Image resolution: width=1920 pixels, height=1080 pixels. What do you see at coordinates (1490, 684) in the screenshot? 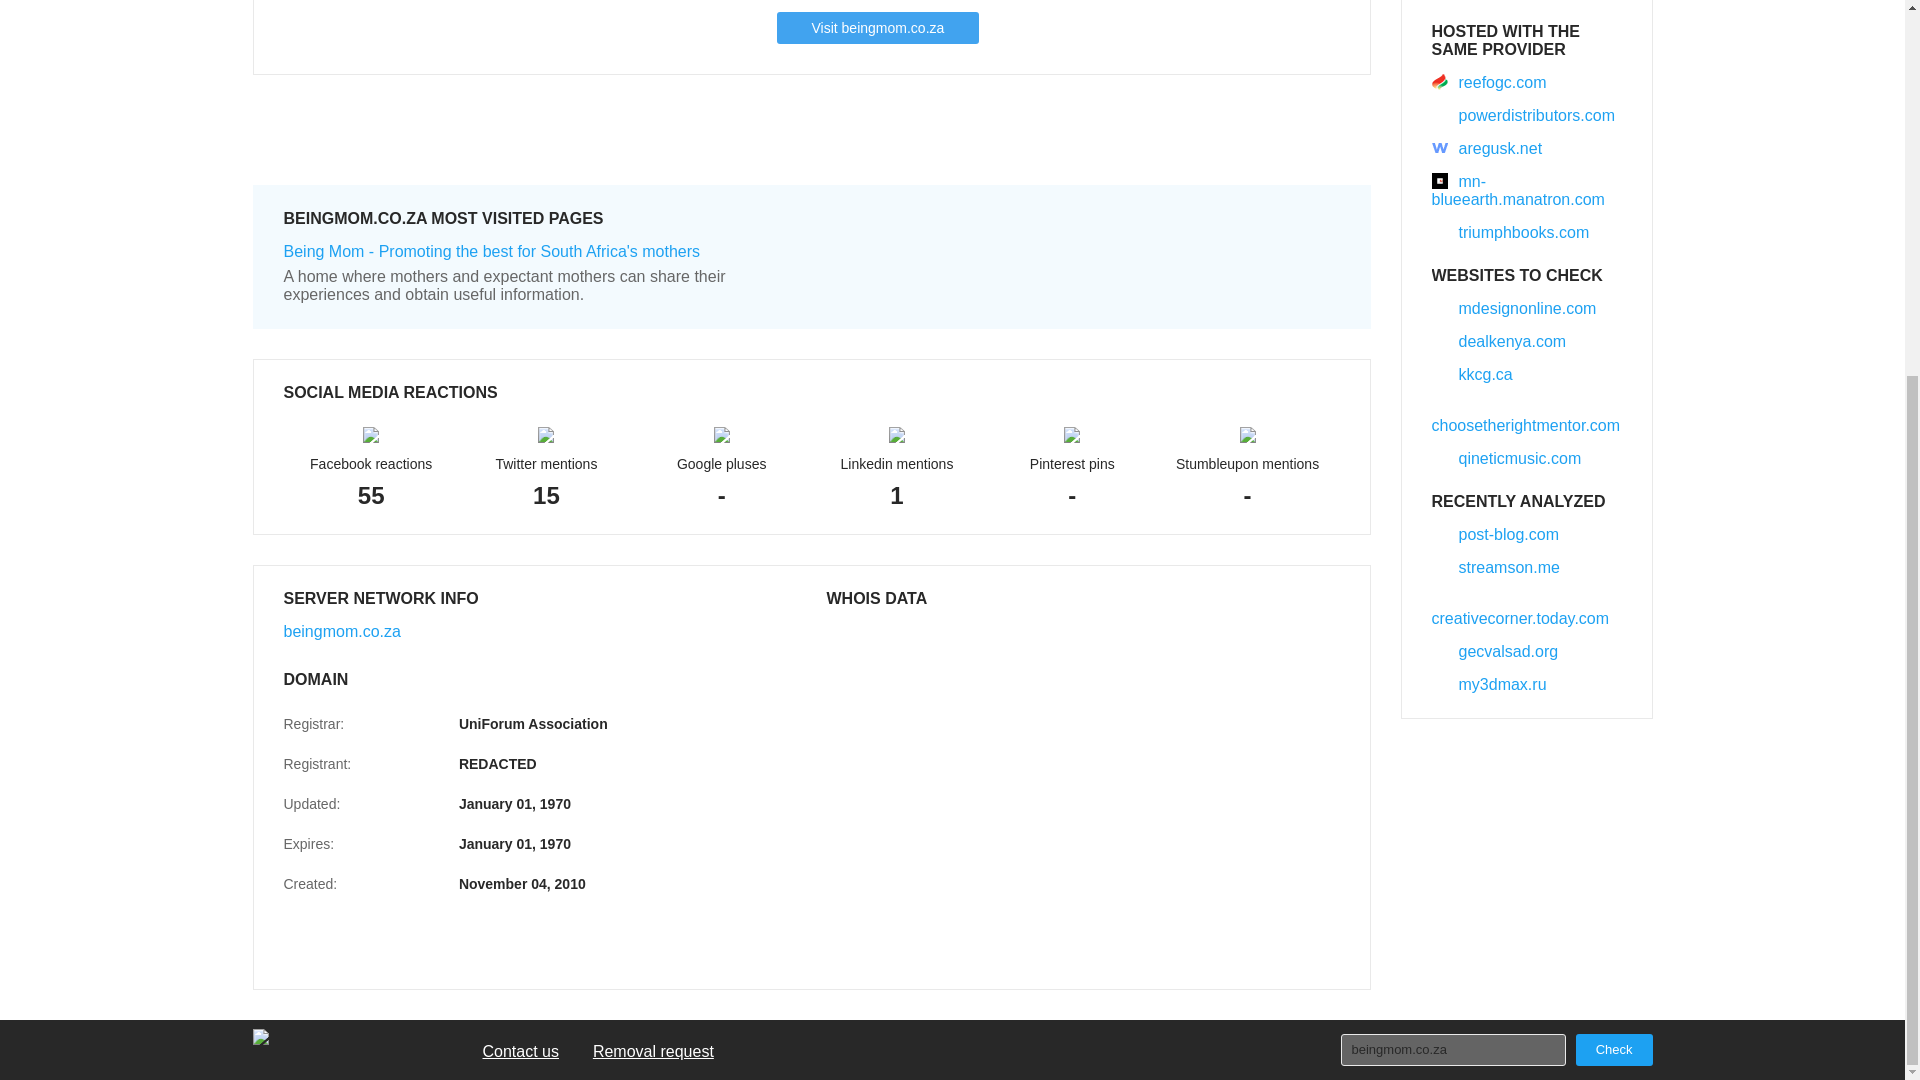
I see `my3dmax.ru` at bounding box center [1490, 684].